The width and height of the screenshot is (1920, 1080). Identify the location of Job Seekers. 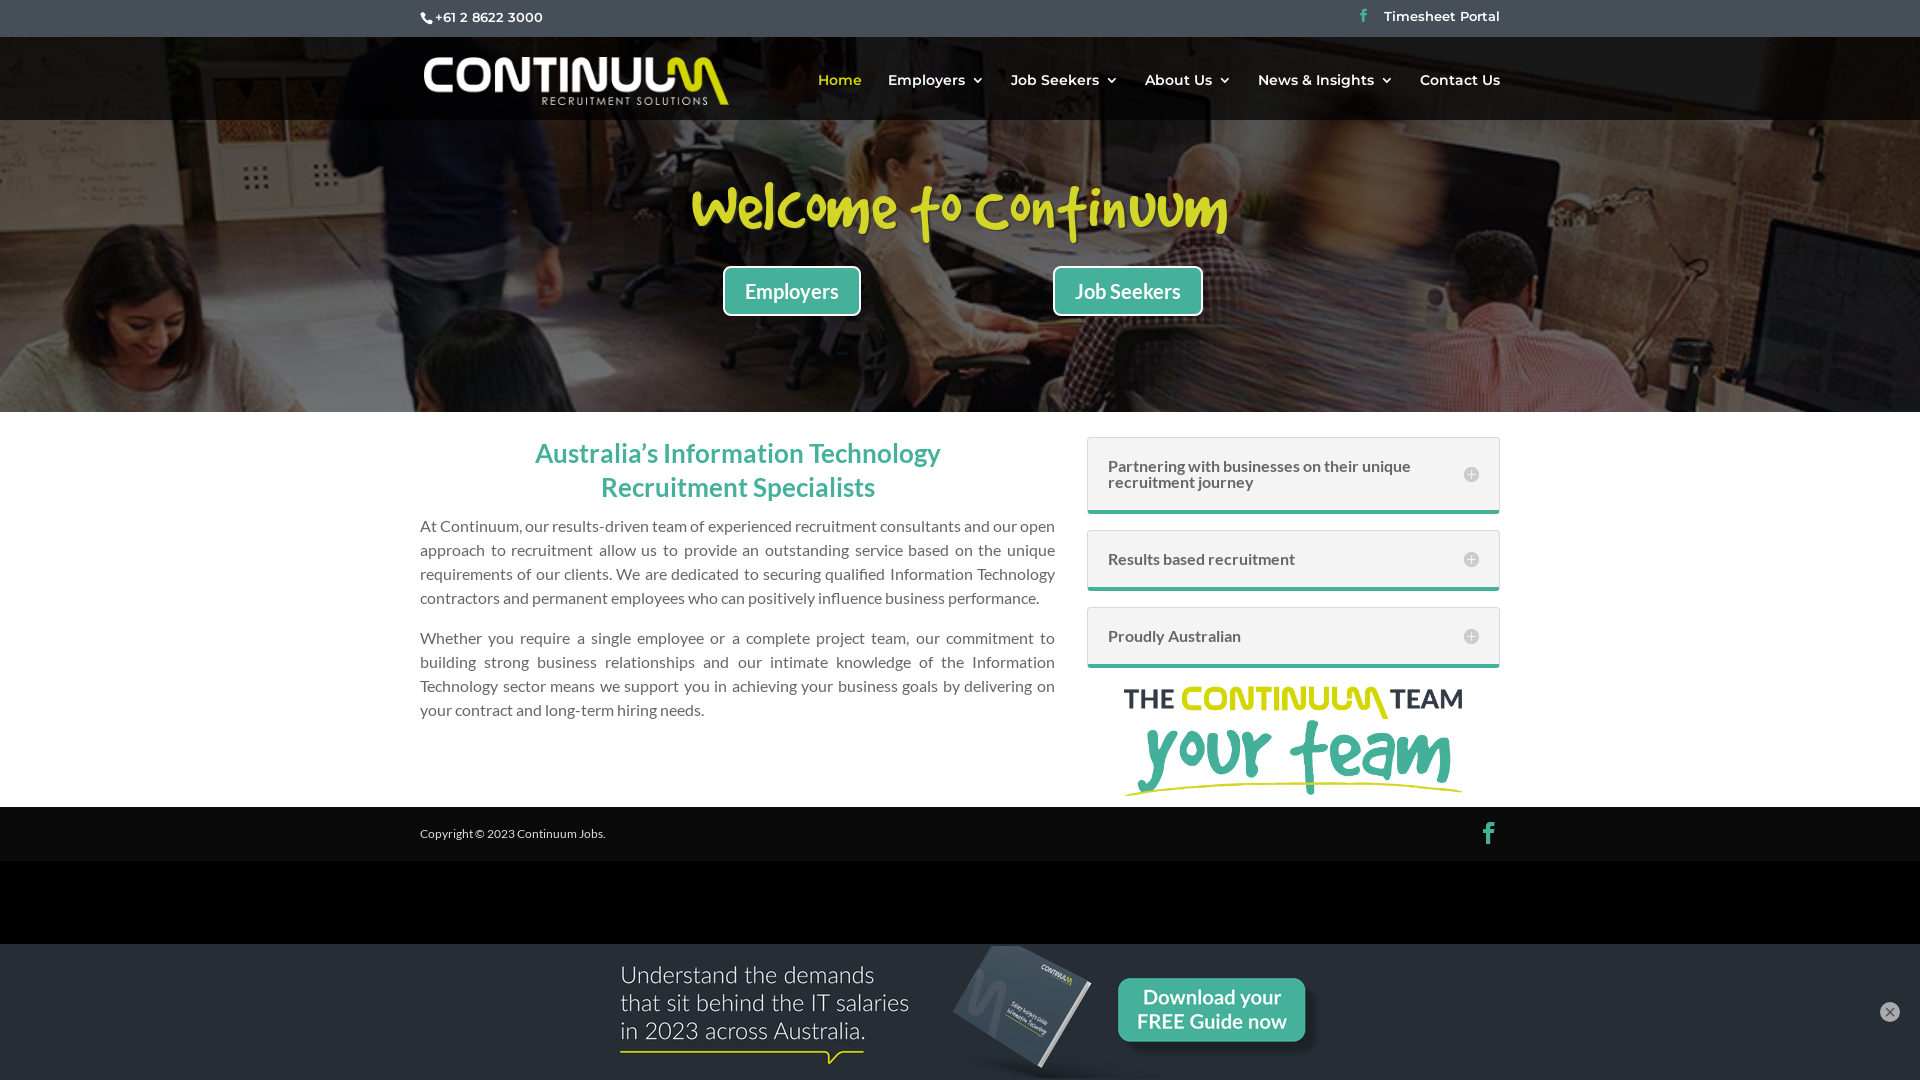
(1128, 291).